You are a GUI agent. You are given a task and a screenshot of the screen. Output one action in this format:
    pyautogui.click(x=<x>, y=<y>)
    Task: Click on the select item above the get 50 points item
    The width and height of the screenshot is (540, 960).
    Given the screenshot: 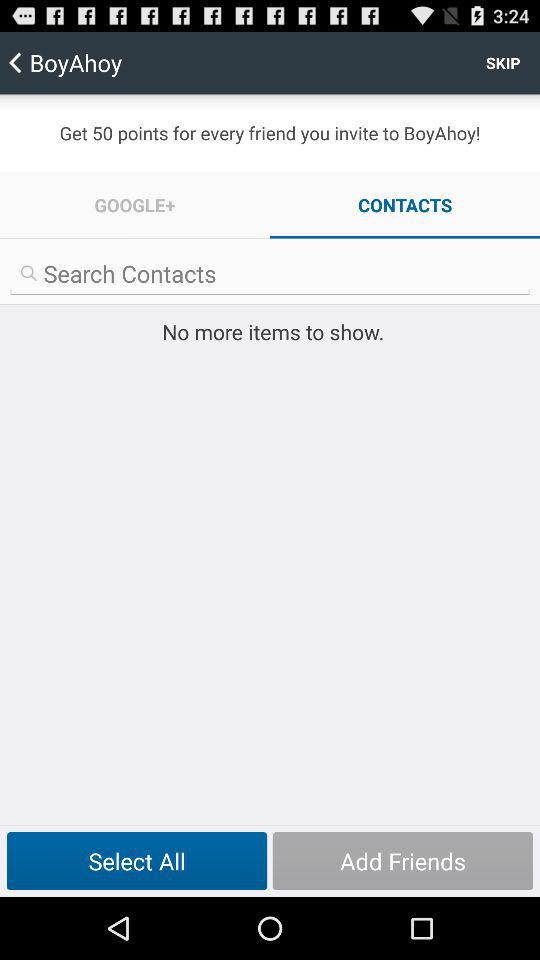 What is the action you would take?
    pyautogui.click(x=503, y=62)
    